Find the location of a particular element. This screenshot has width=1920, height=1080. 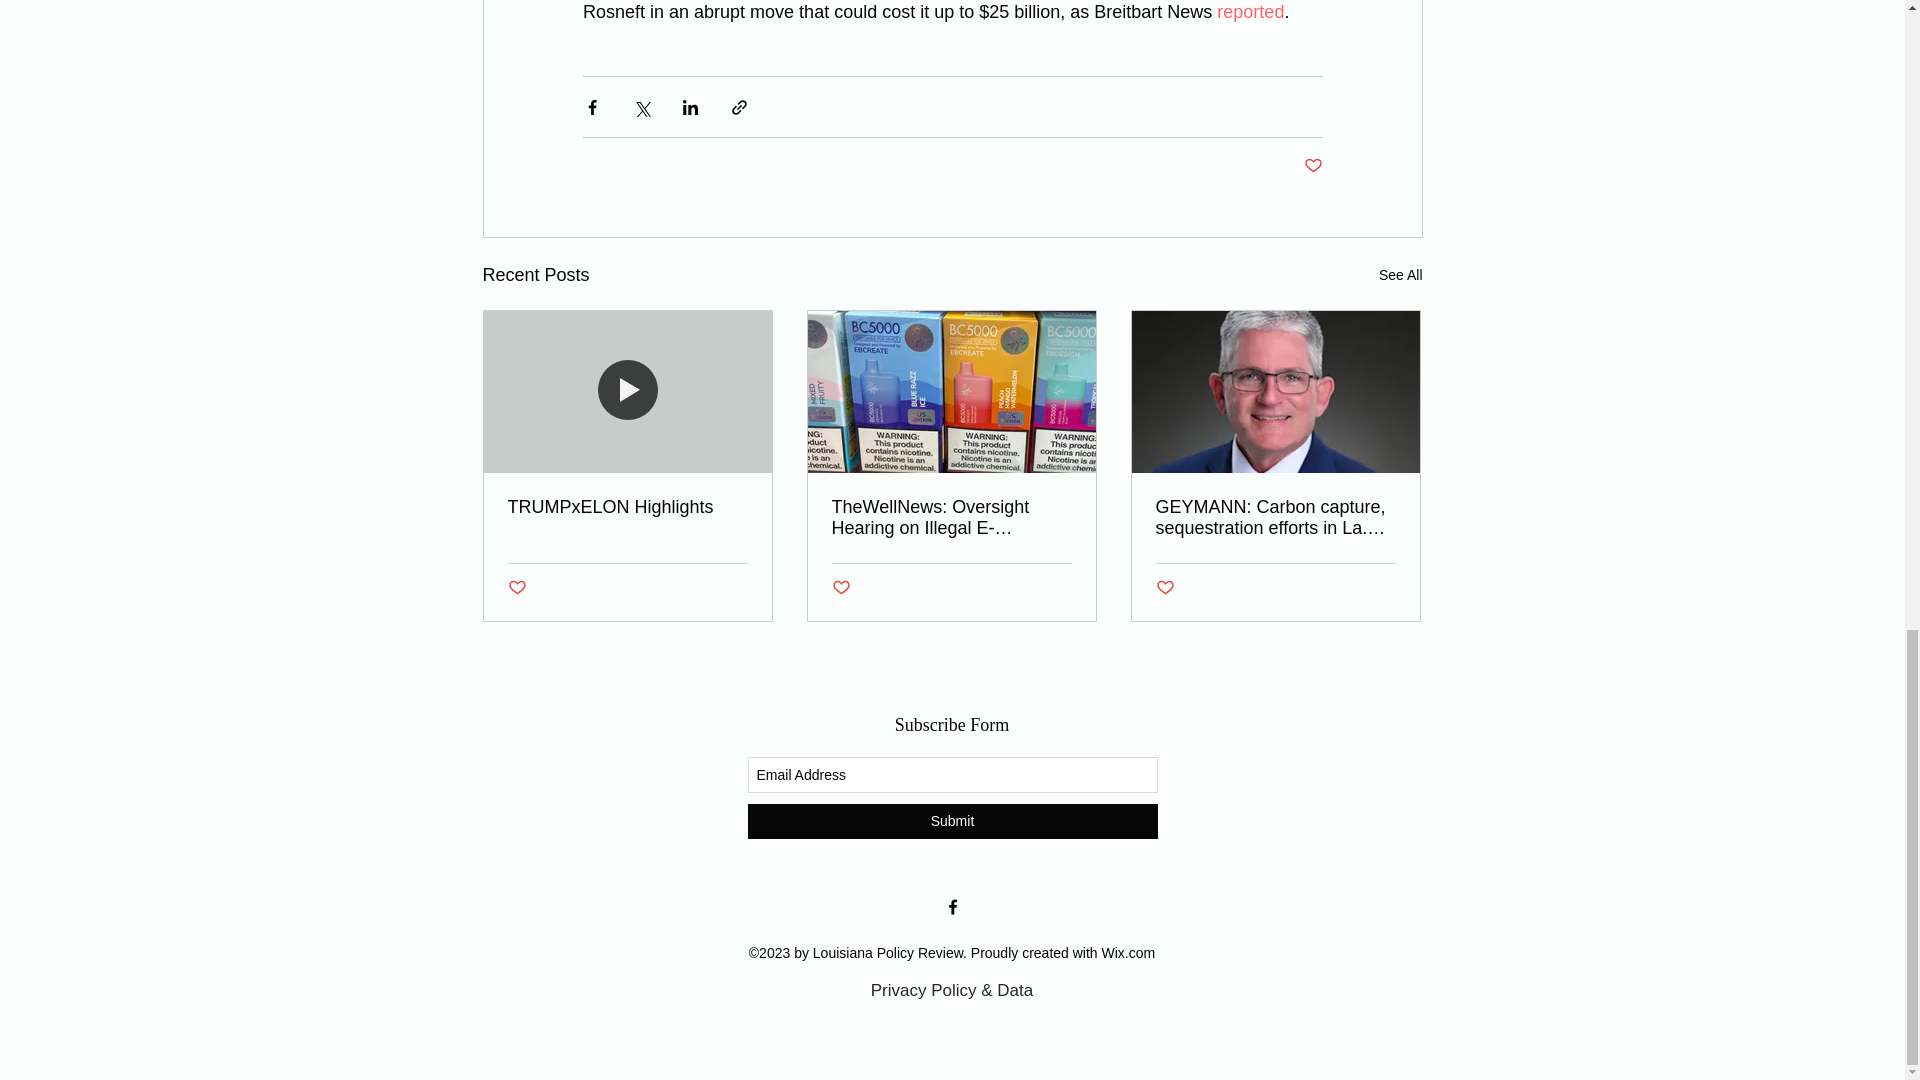

Post not marked as liked is located at coordinates (1165, 588).